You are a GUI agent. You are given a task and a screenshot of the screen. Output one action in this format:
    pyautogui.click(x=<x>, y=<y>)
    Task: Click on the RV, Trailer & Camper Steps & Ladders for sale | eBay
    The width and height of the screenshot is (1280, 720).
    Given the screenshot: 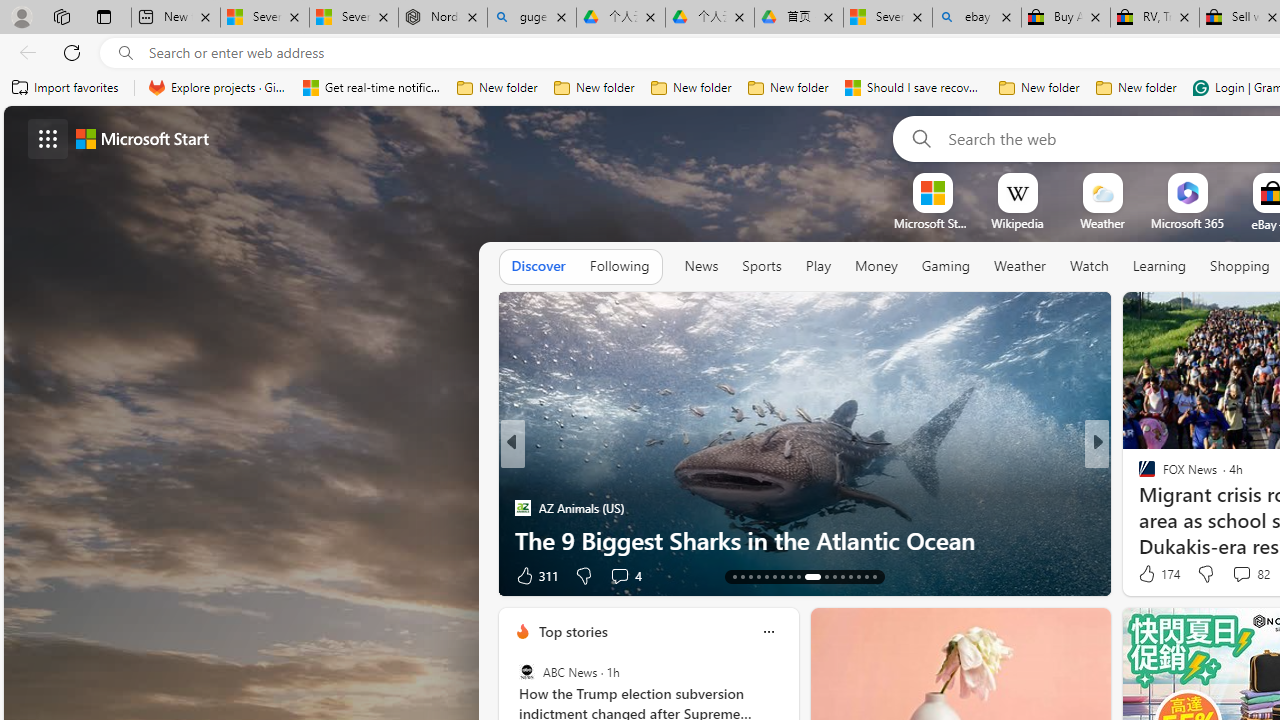 What is the action you would take?
    pyautogui.click(x=1155, y=18)
    